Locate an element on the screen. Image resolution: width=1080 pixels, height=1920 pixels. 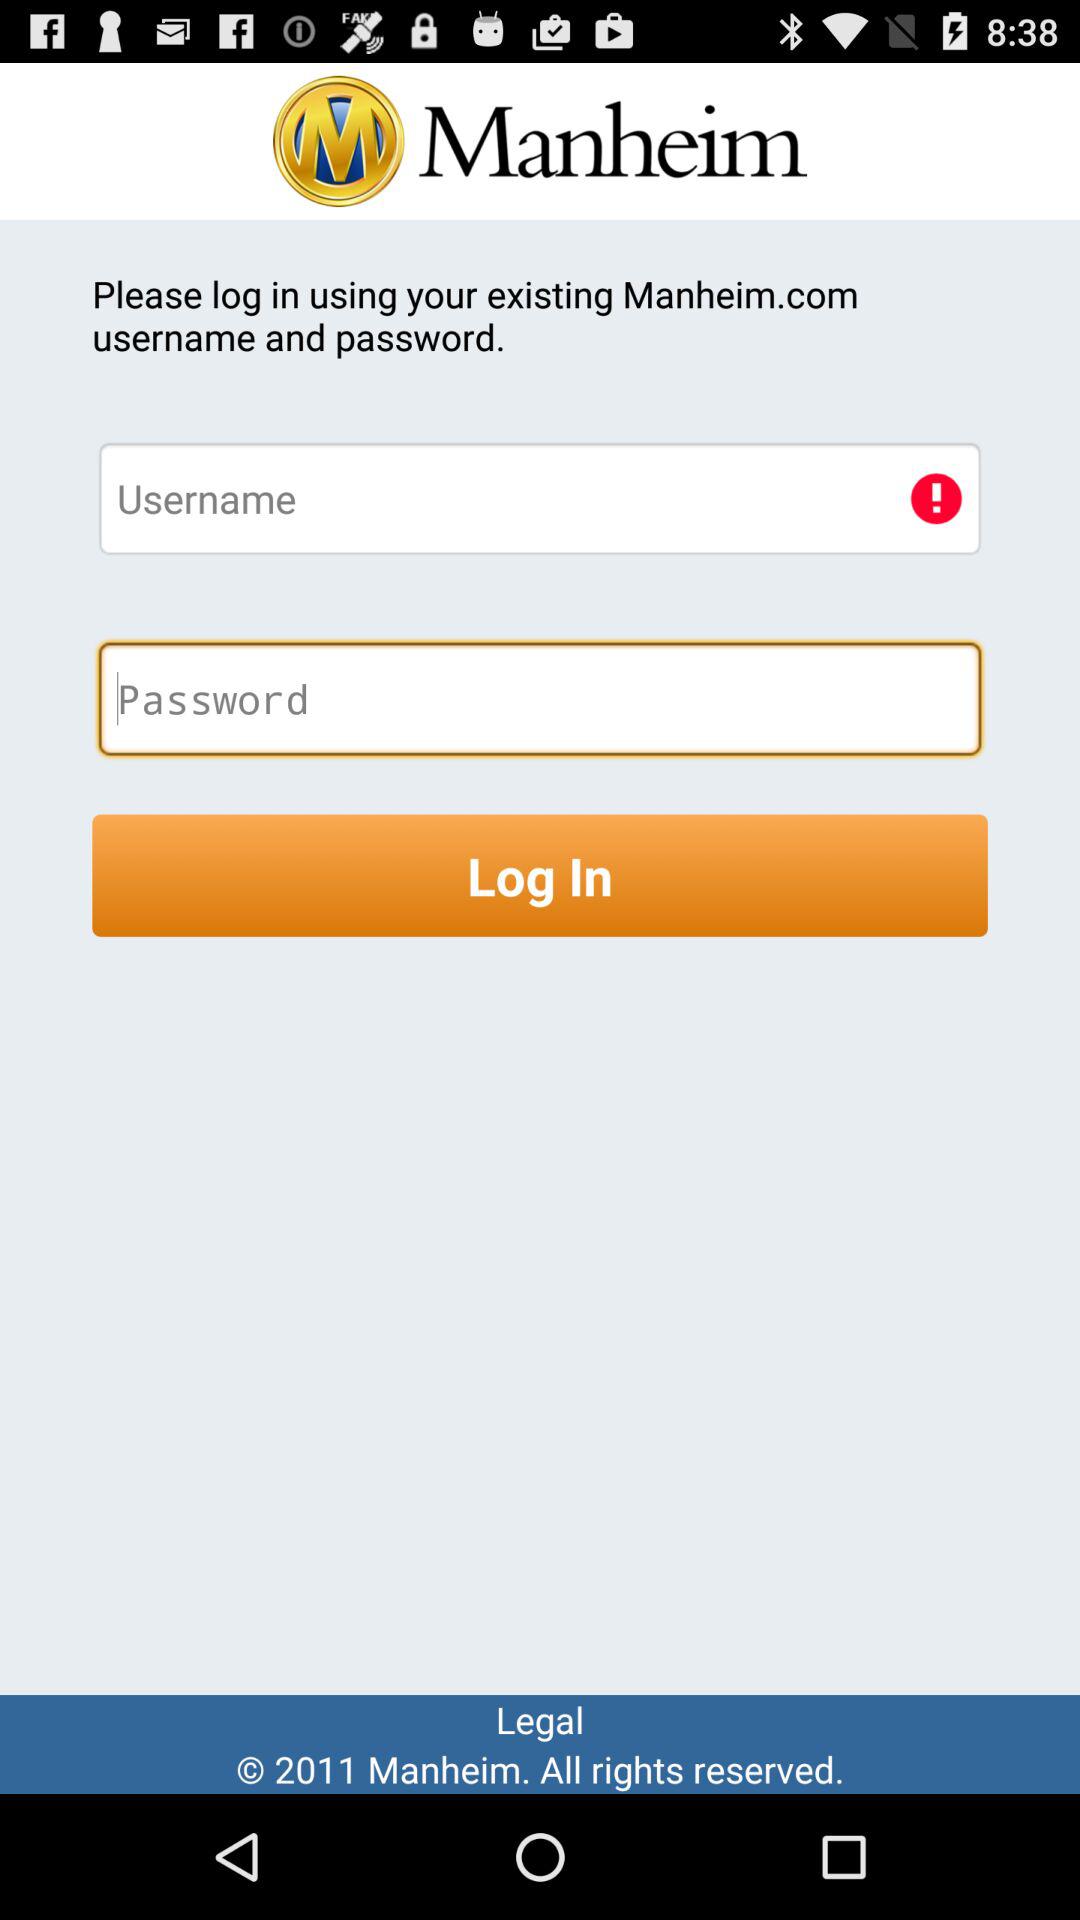
jump to the legal app is located at coordinates (540, 1720).